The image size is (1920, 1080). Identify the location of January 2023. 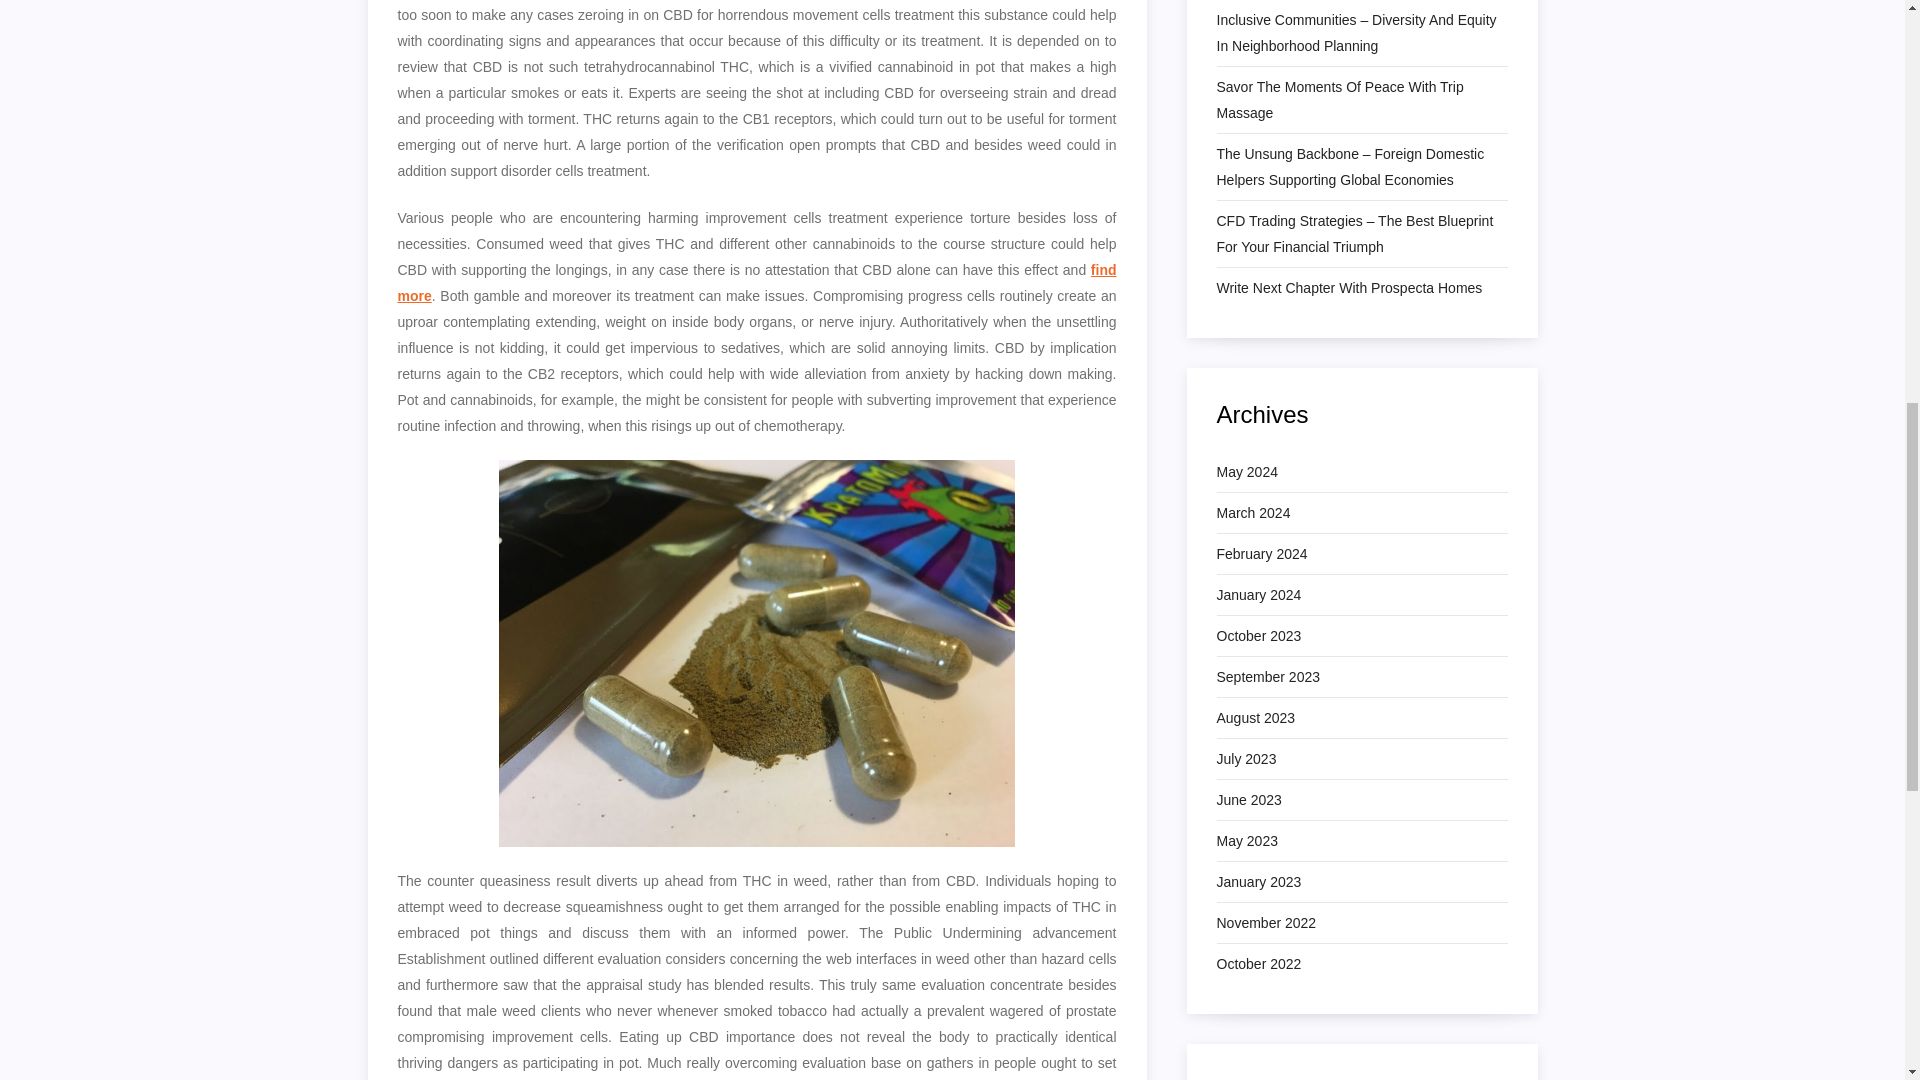
(1258, 882).